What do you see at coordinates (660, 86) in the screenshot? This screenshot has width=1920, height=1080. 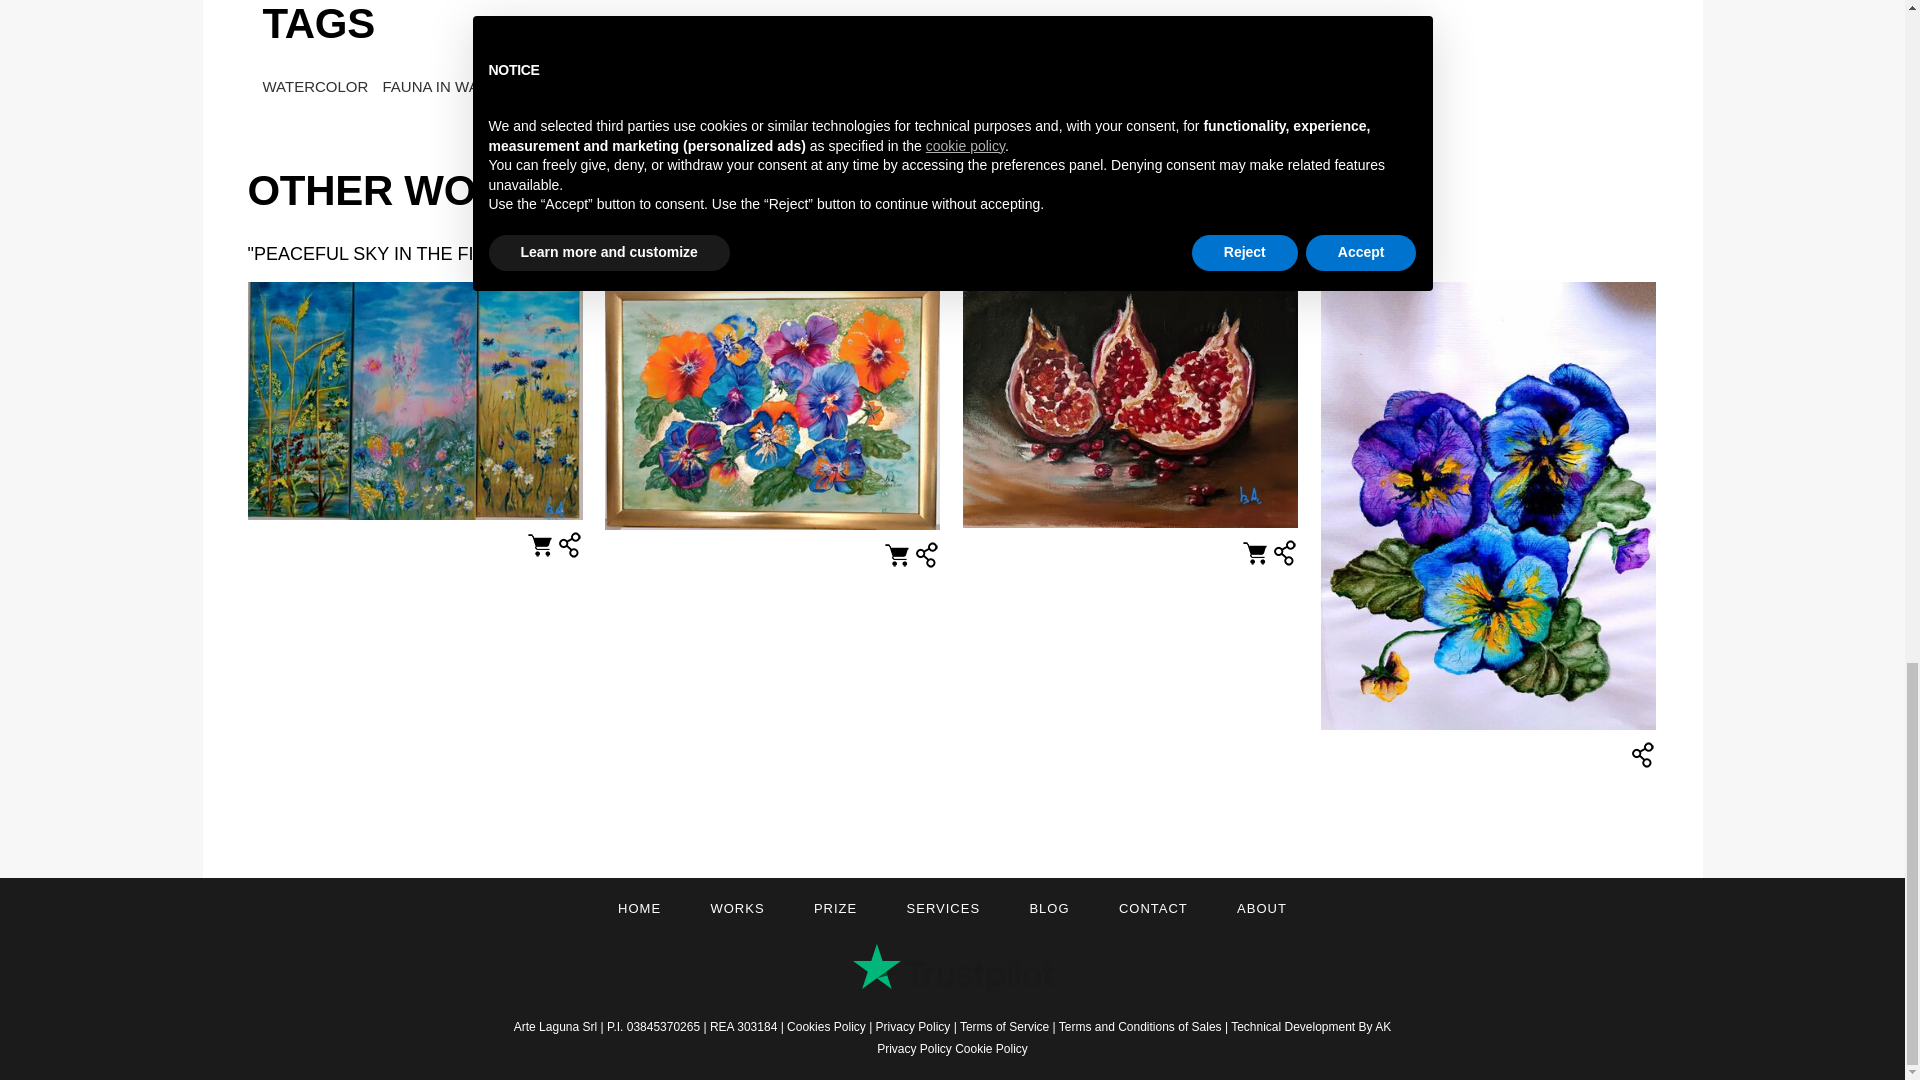 I see `All Arts - Tag: protect rare birds Paint` at bounding box center [660, 86].